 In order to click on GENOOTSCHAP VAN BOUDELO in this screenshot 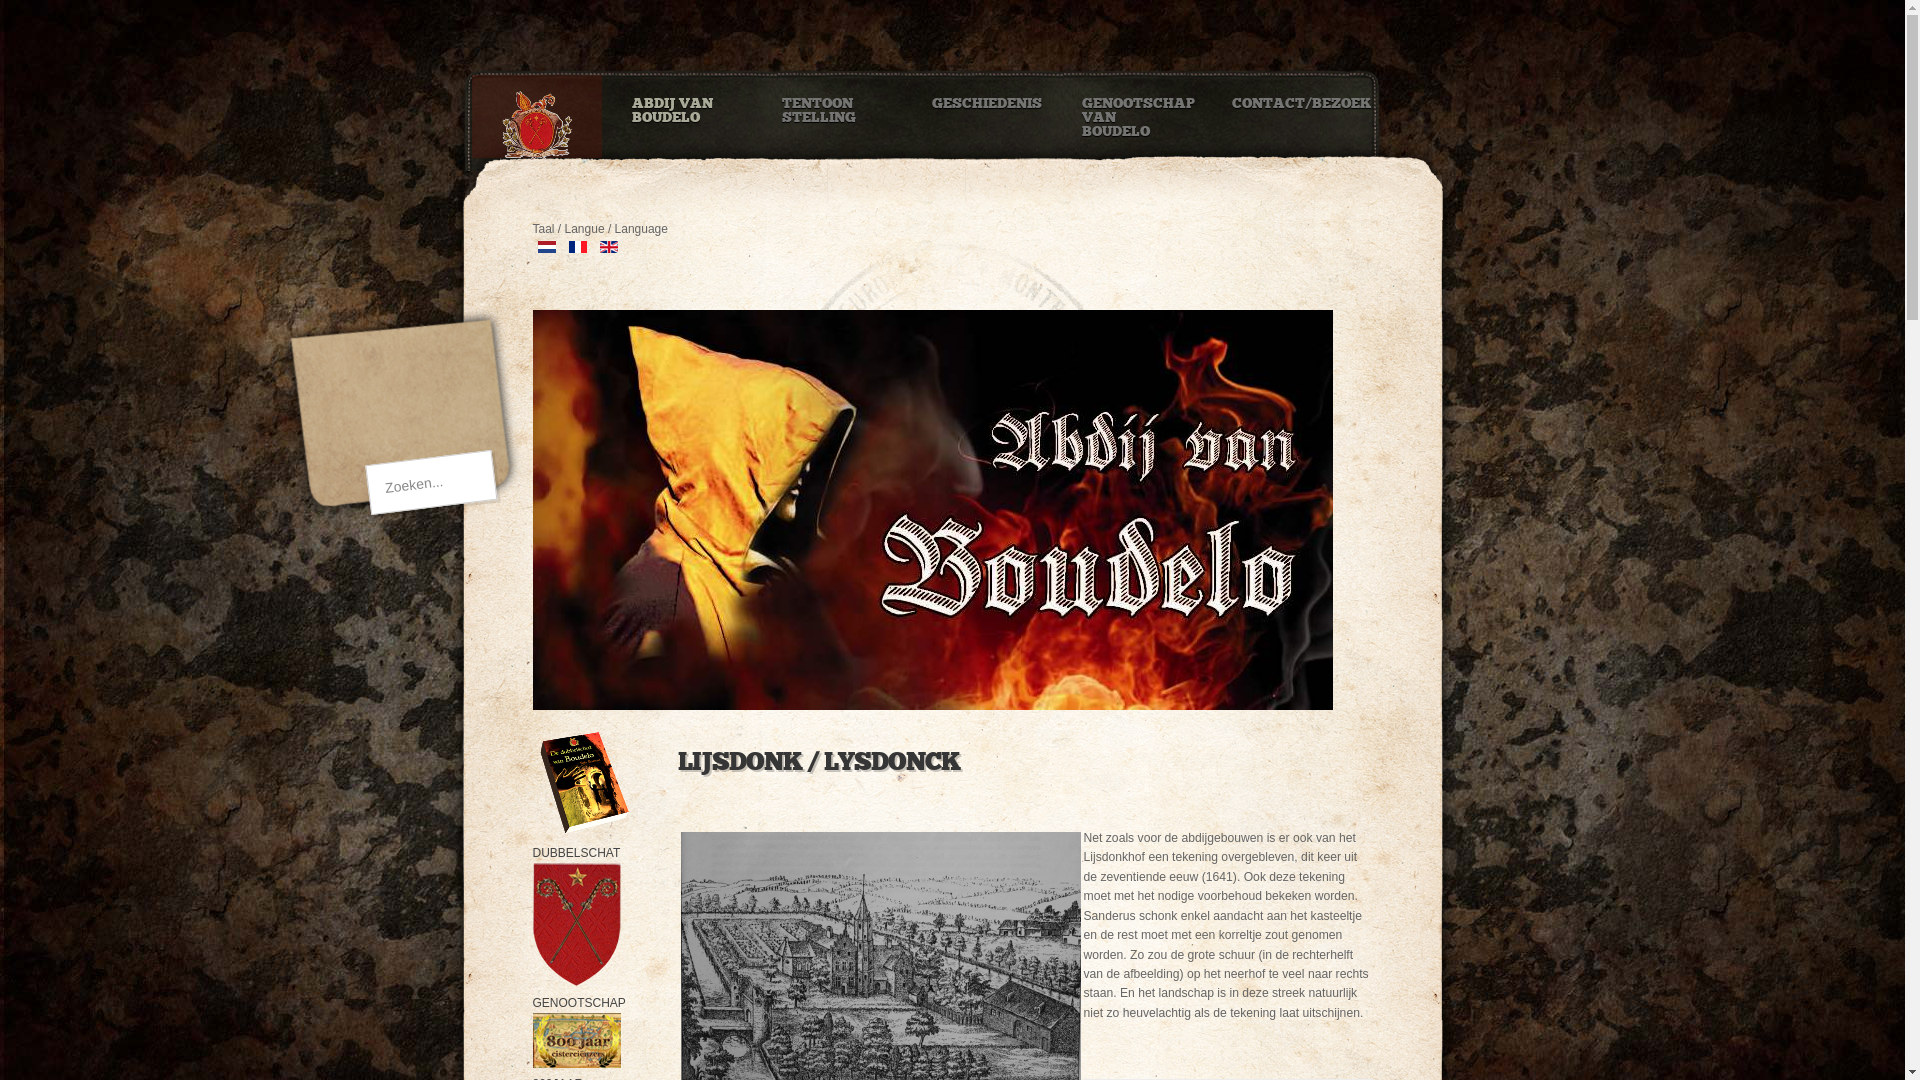, I will do `click(1127, 110)`.